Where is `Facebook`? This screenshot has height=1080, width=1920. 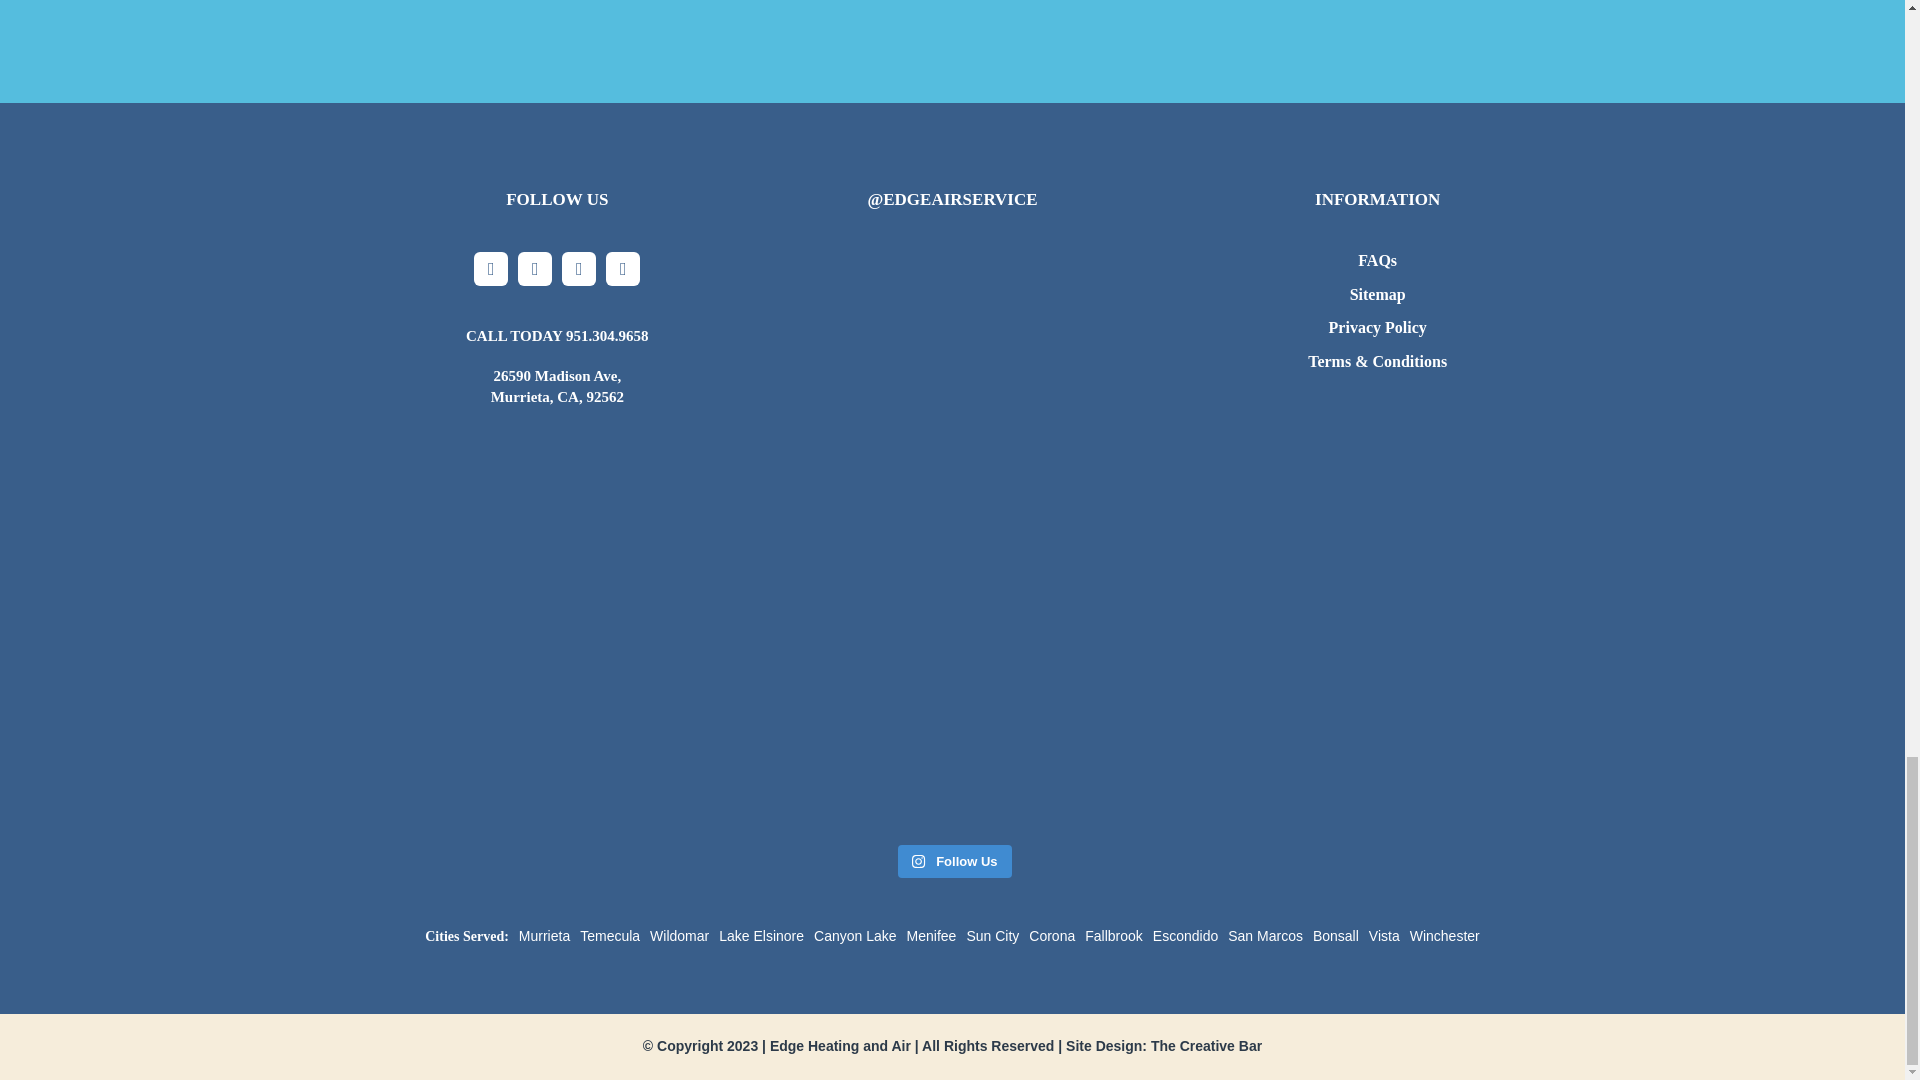
Facebook is located at coordinates (491, 268).